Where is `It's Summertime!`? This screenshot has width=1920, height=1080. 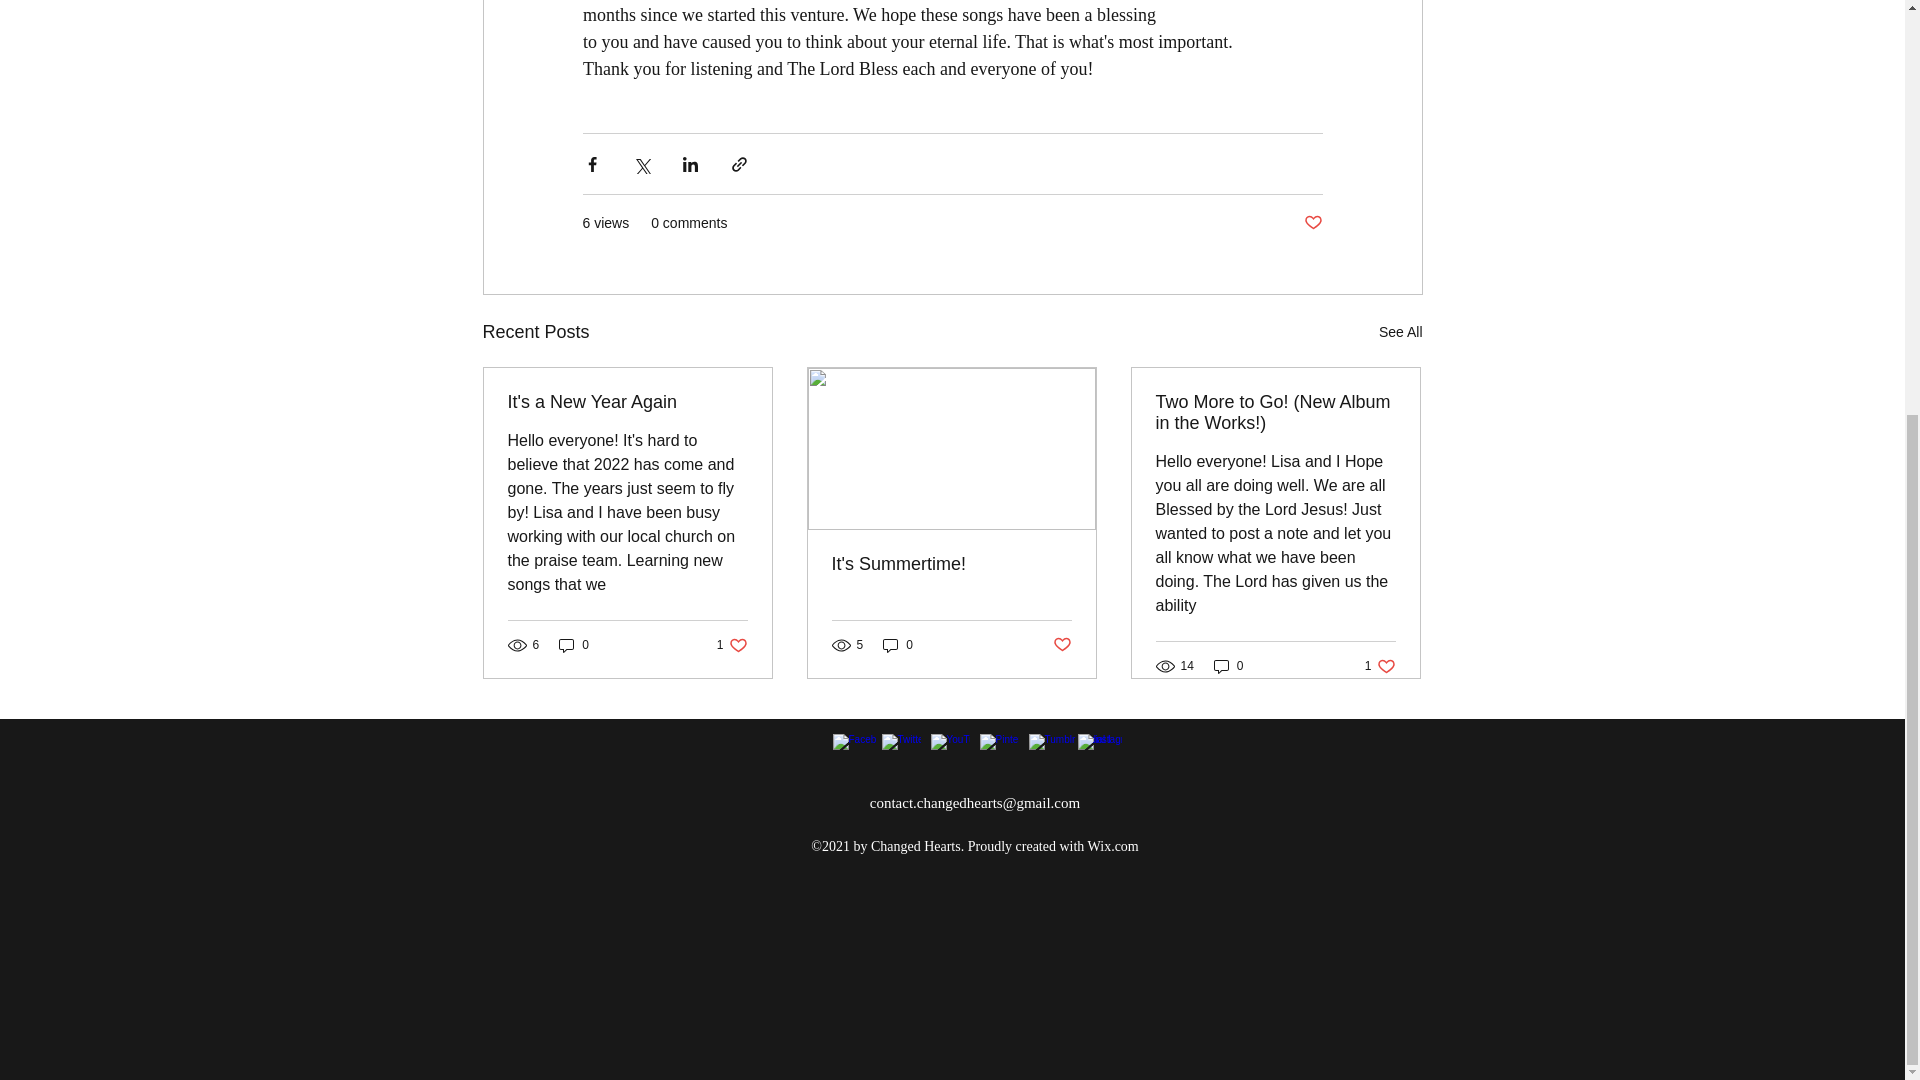 It's Summertime! is located at coordinates (951, 564).